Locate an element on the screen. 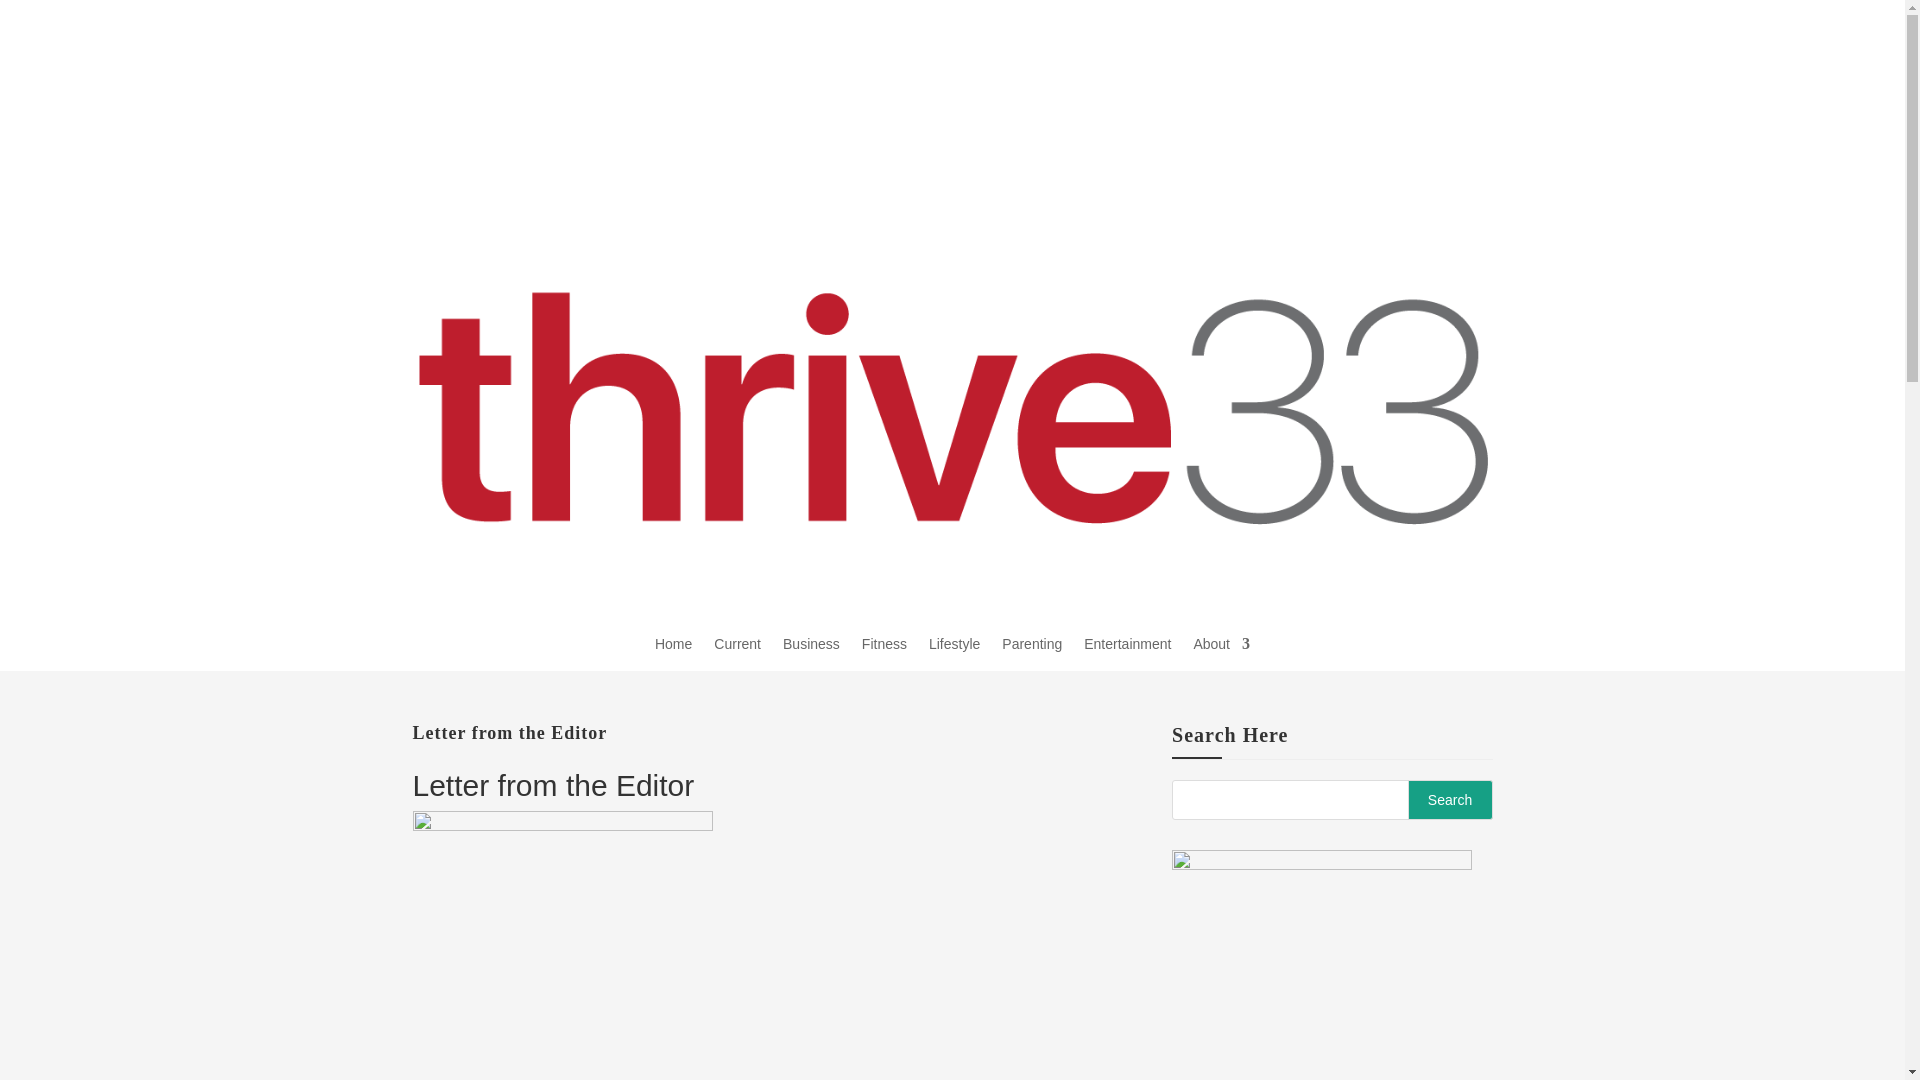 The height and width of the screenshot is (1080, 1920). Entertainment is located at coordinates (1128, 643).